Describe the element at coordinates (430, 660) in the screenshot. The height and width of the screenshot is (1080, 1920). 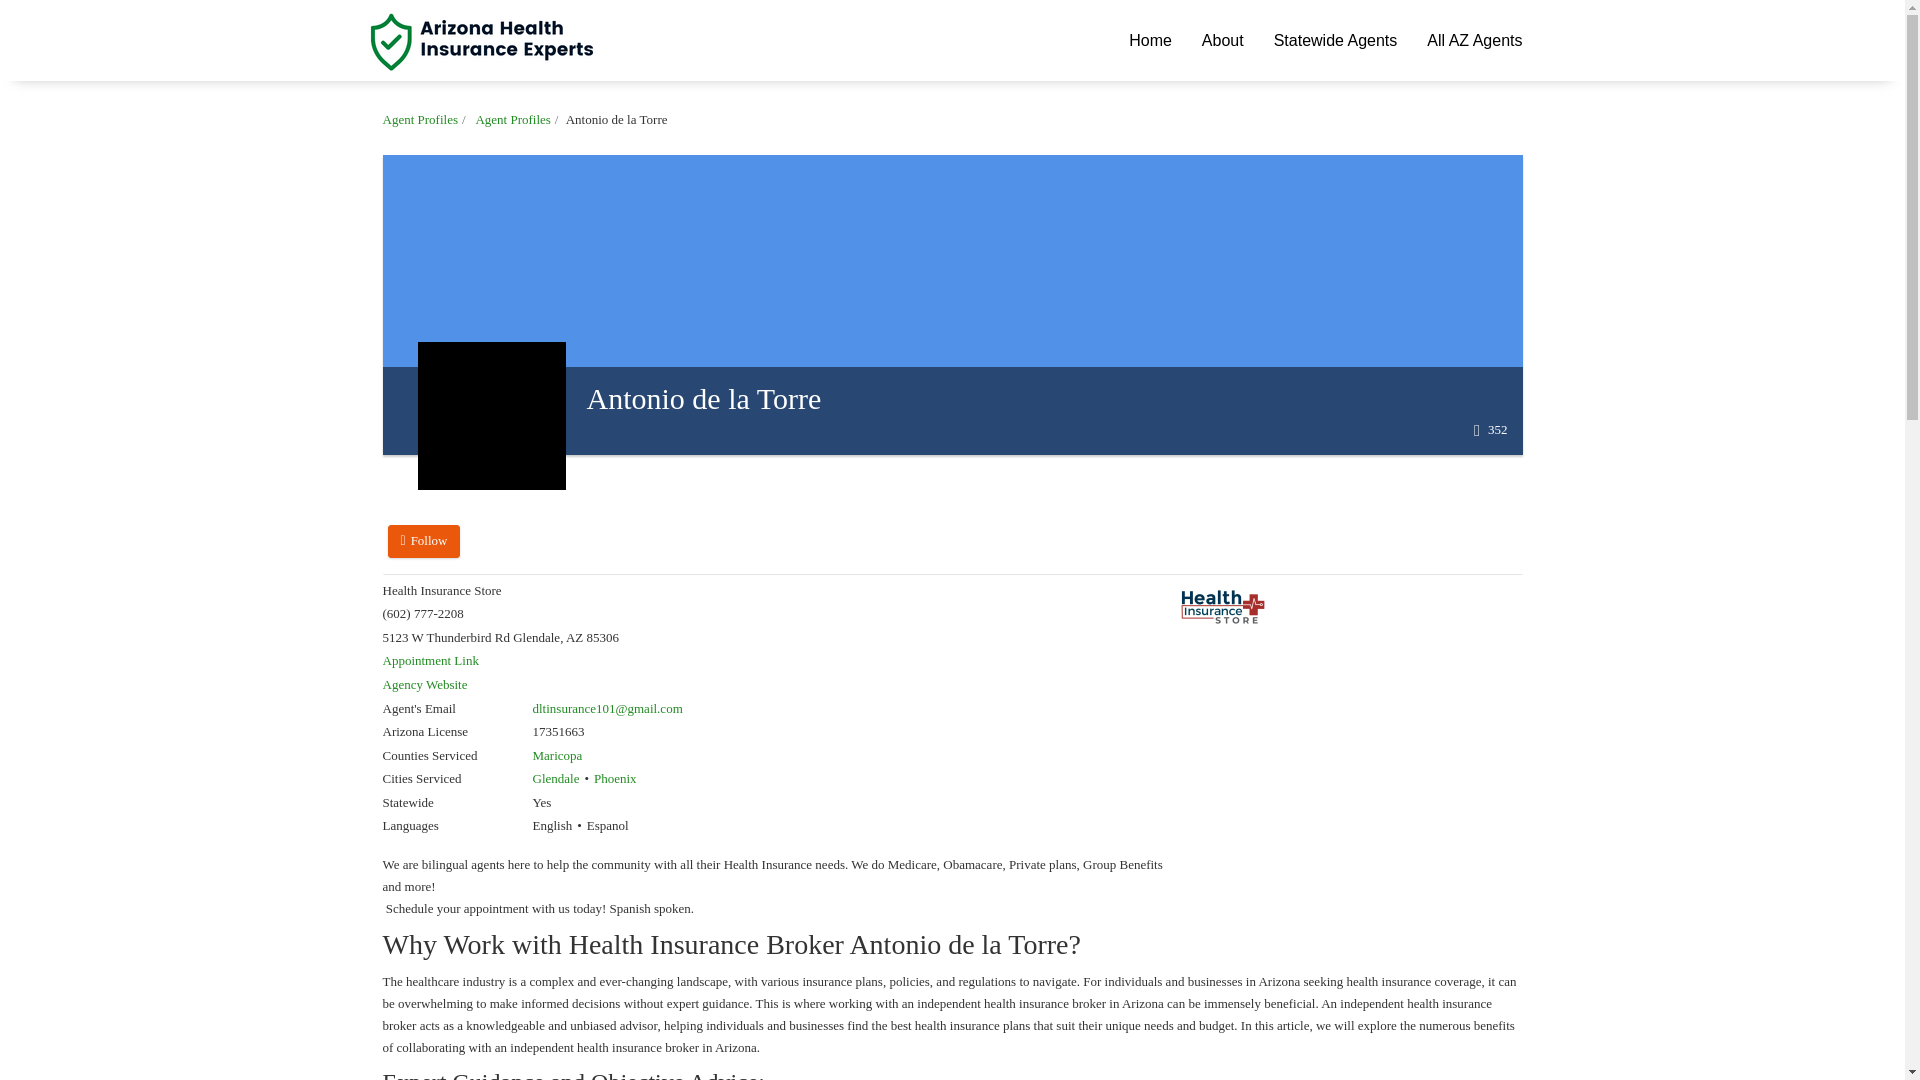
I see `Appointment Link` at that location.